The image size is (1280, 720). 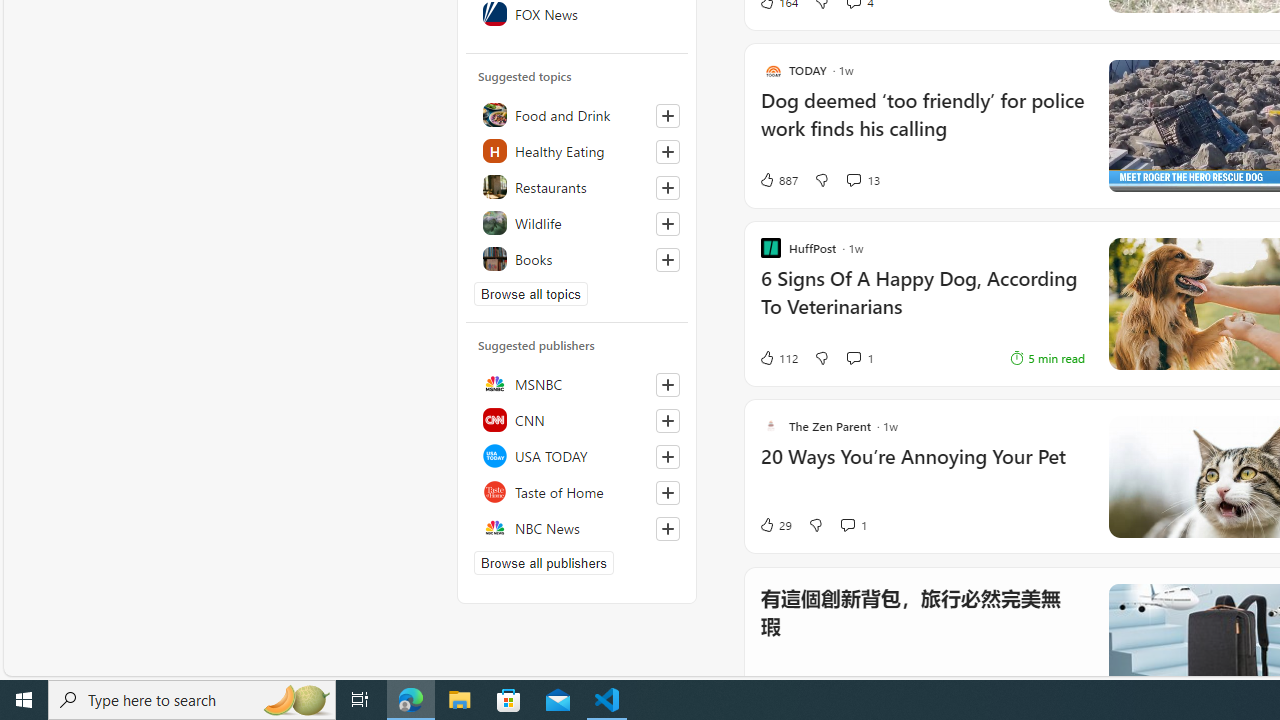 What do you see at coordinates (577, 528) in the screenshot?
I see `NBC News` at bounding box center [577, 528].